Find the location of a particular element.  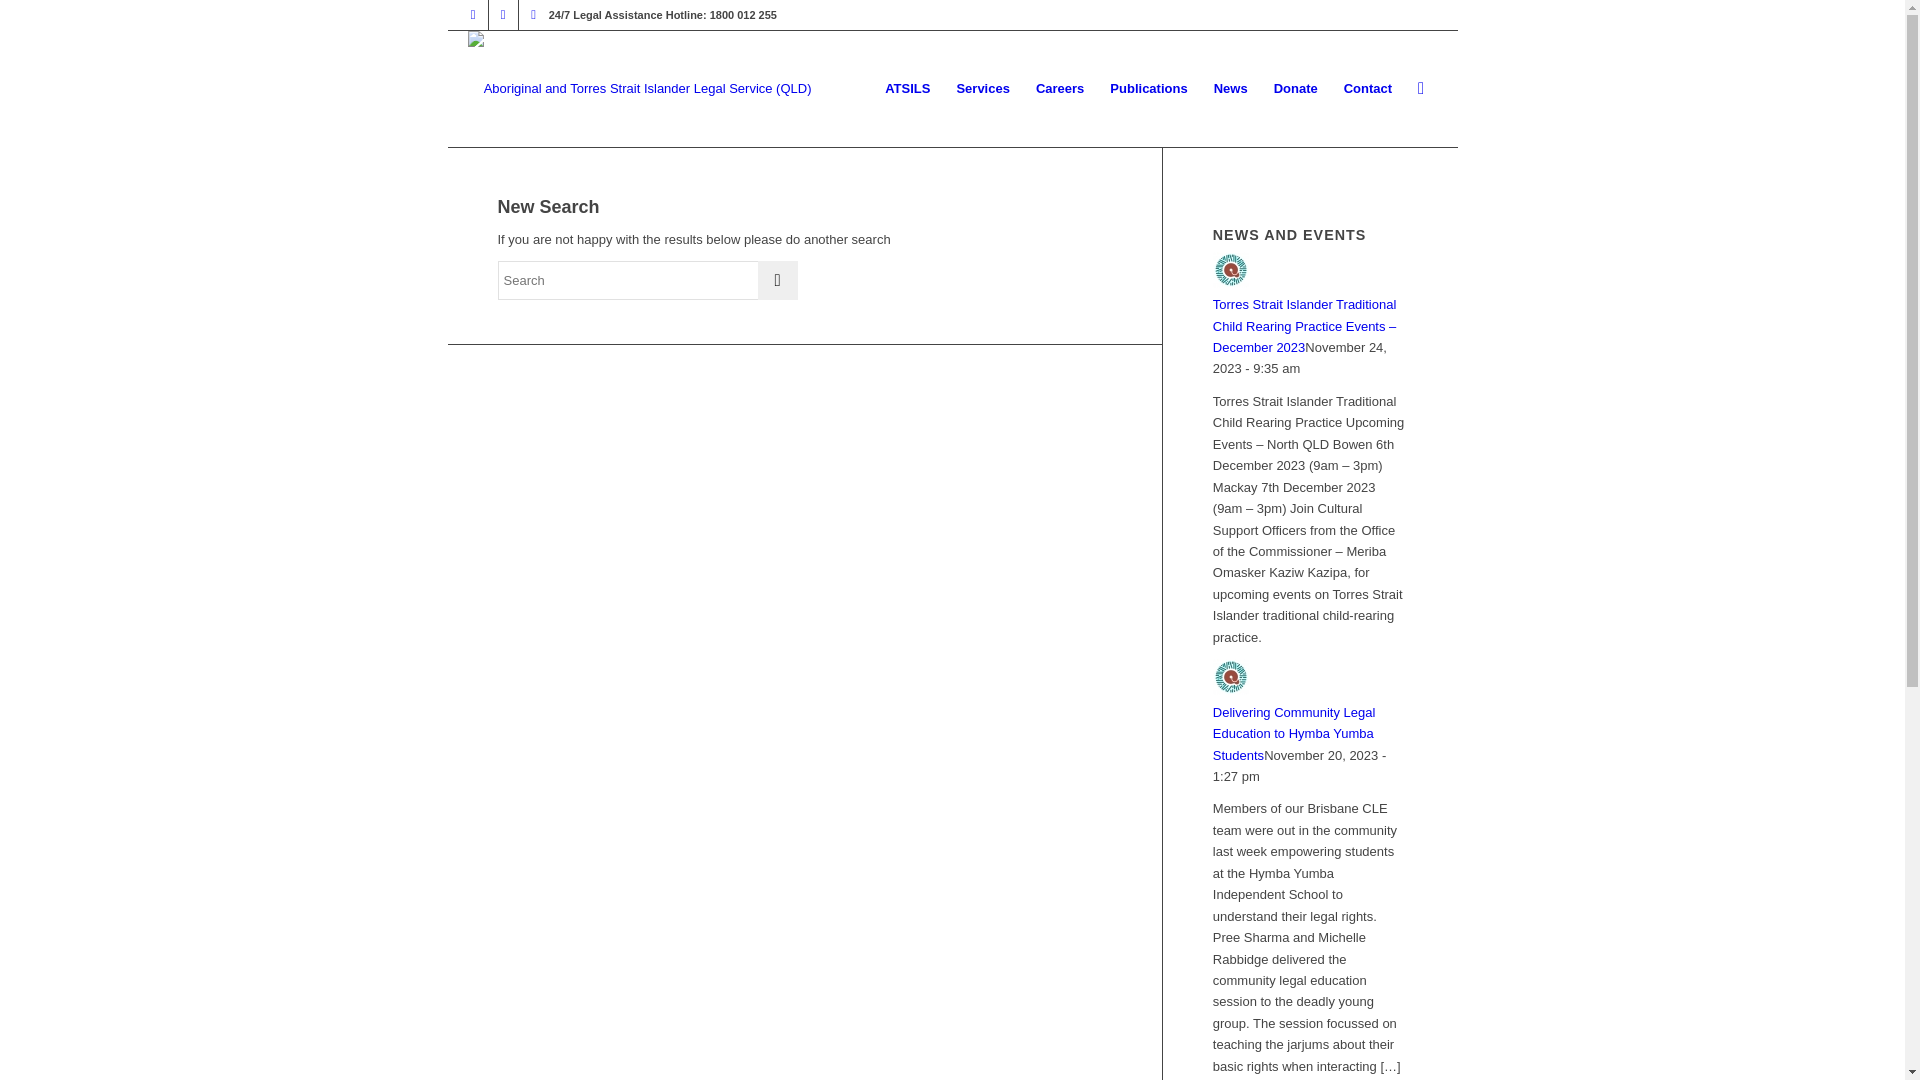

Careers is located at coordinates (1060, 89).